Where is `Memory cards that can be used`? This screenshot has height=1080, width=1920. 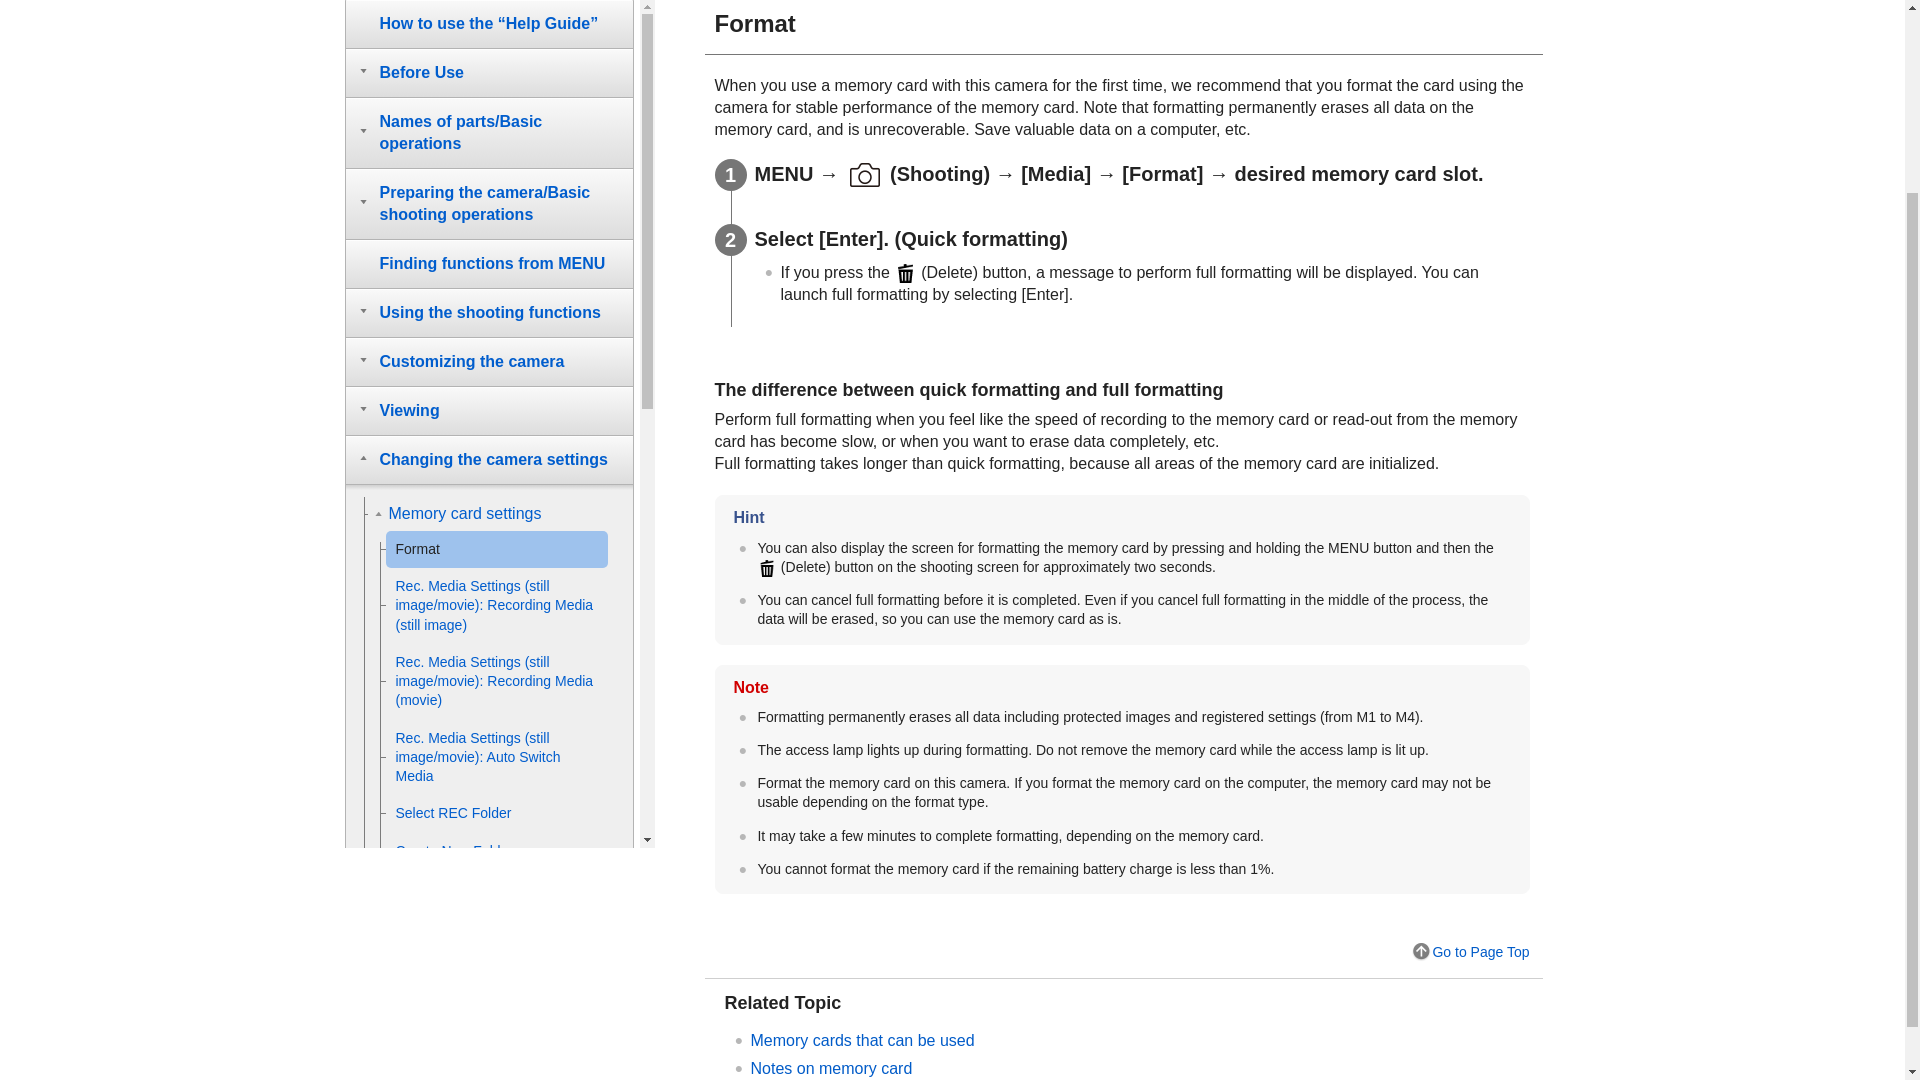 Memory cards that can be used is located at coordinates (862, 1040).